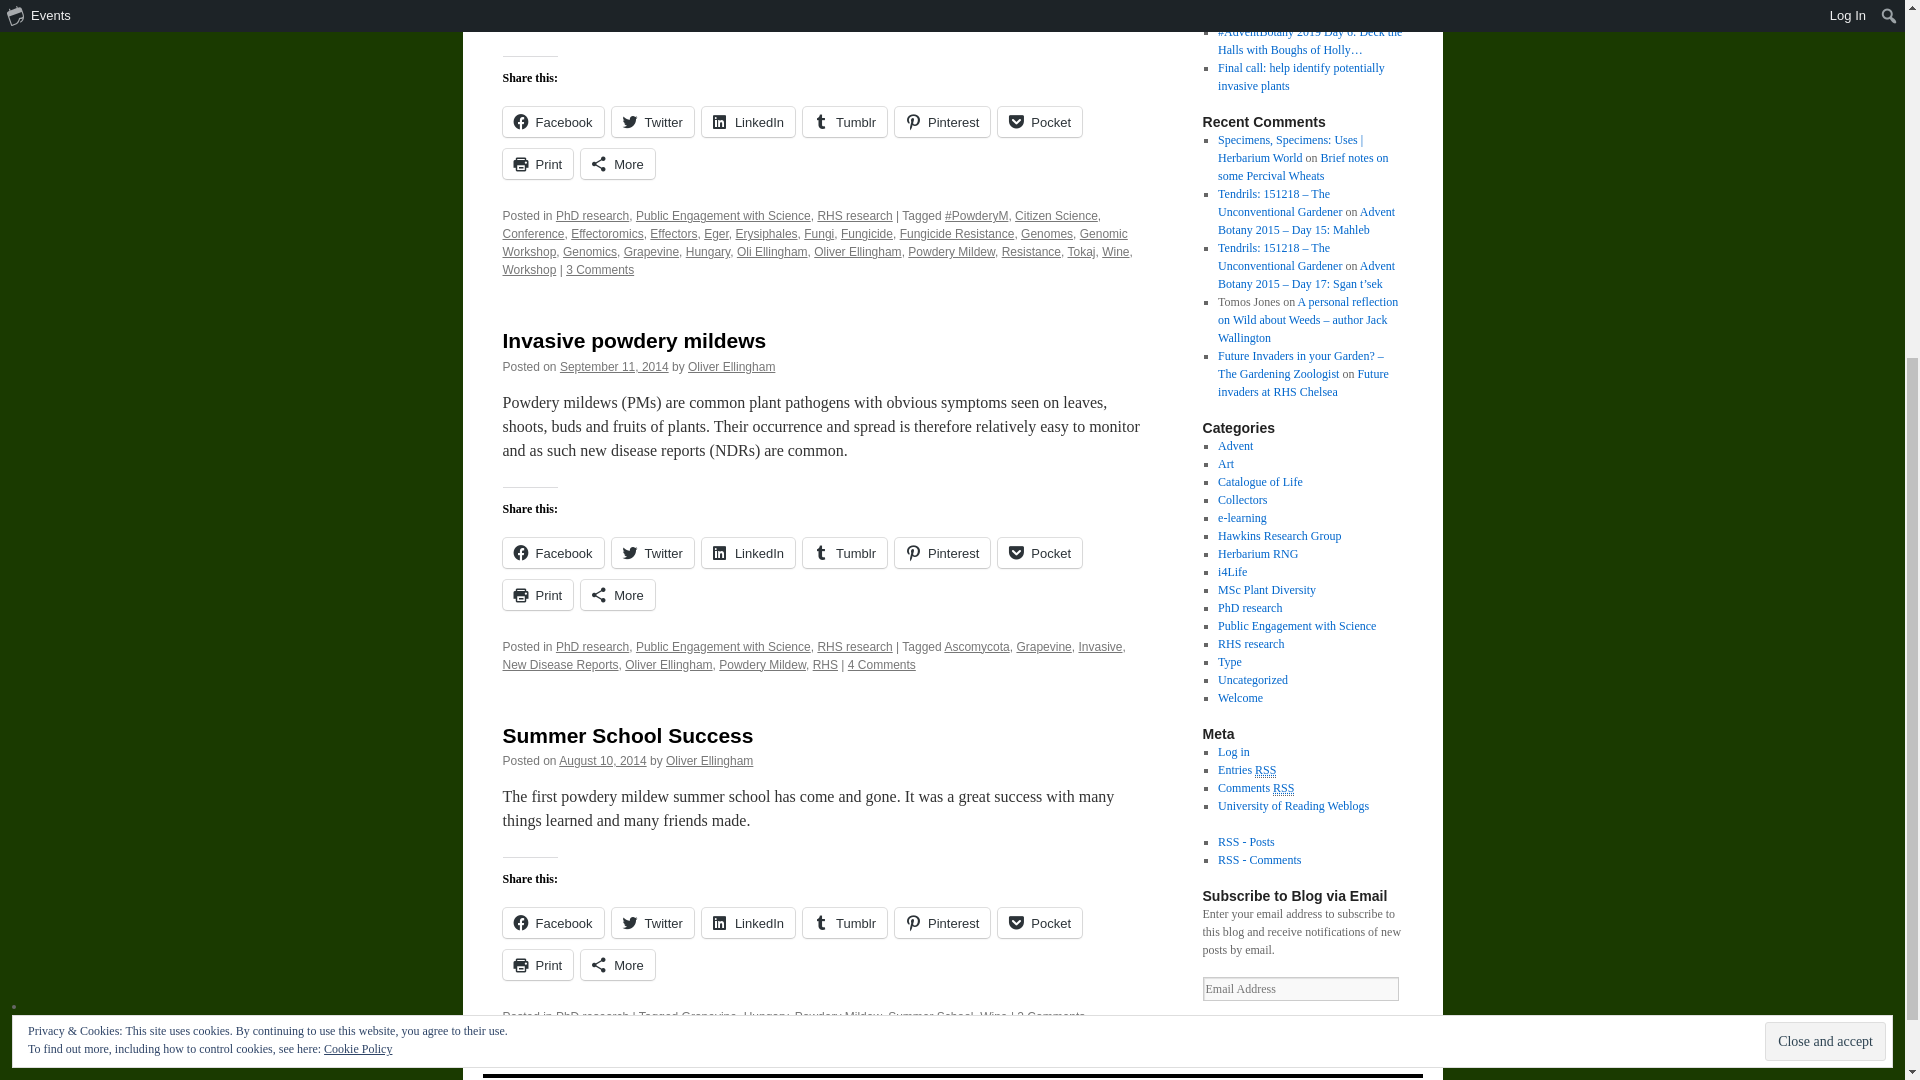 The image size is (1920, 1080). I want to click on Close and accept, so click(1824, 479).